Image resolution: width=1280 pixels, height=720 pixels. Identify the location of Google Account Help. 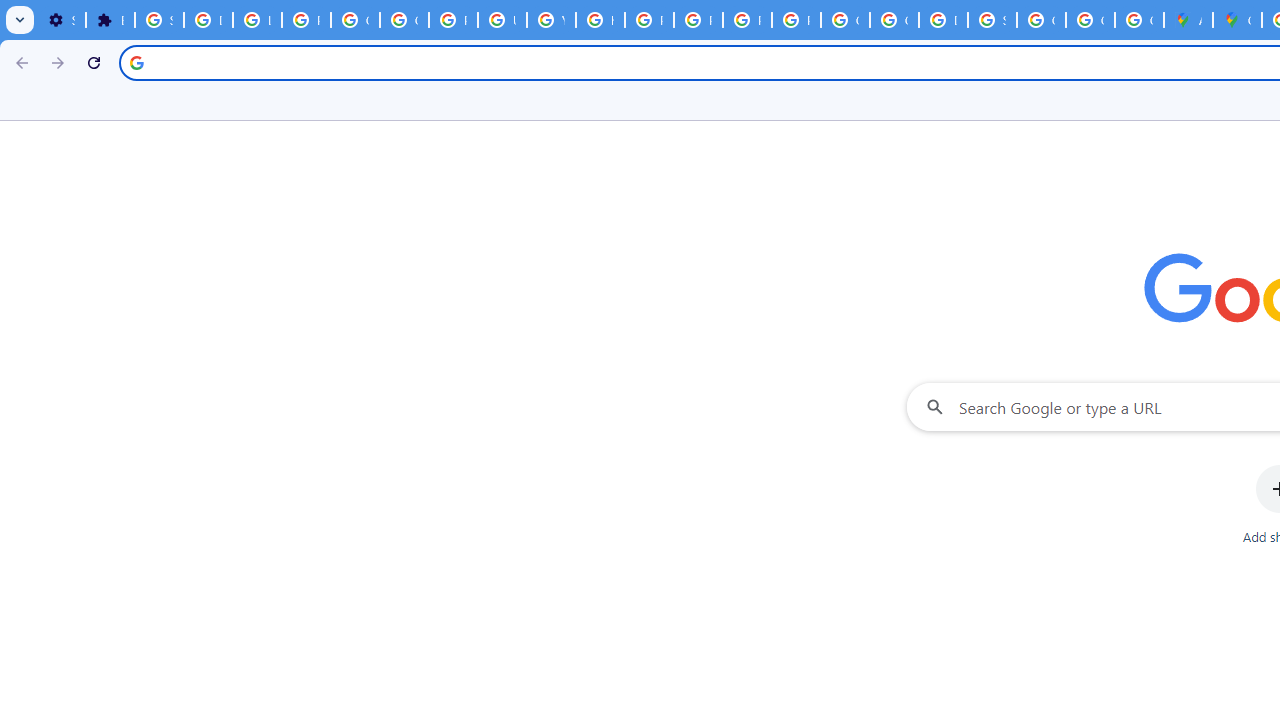
(404, 20).